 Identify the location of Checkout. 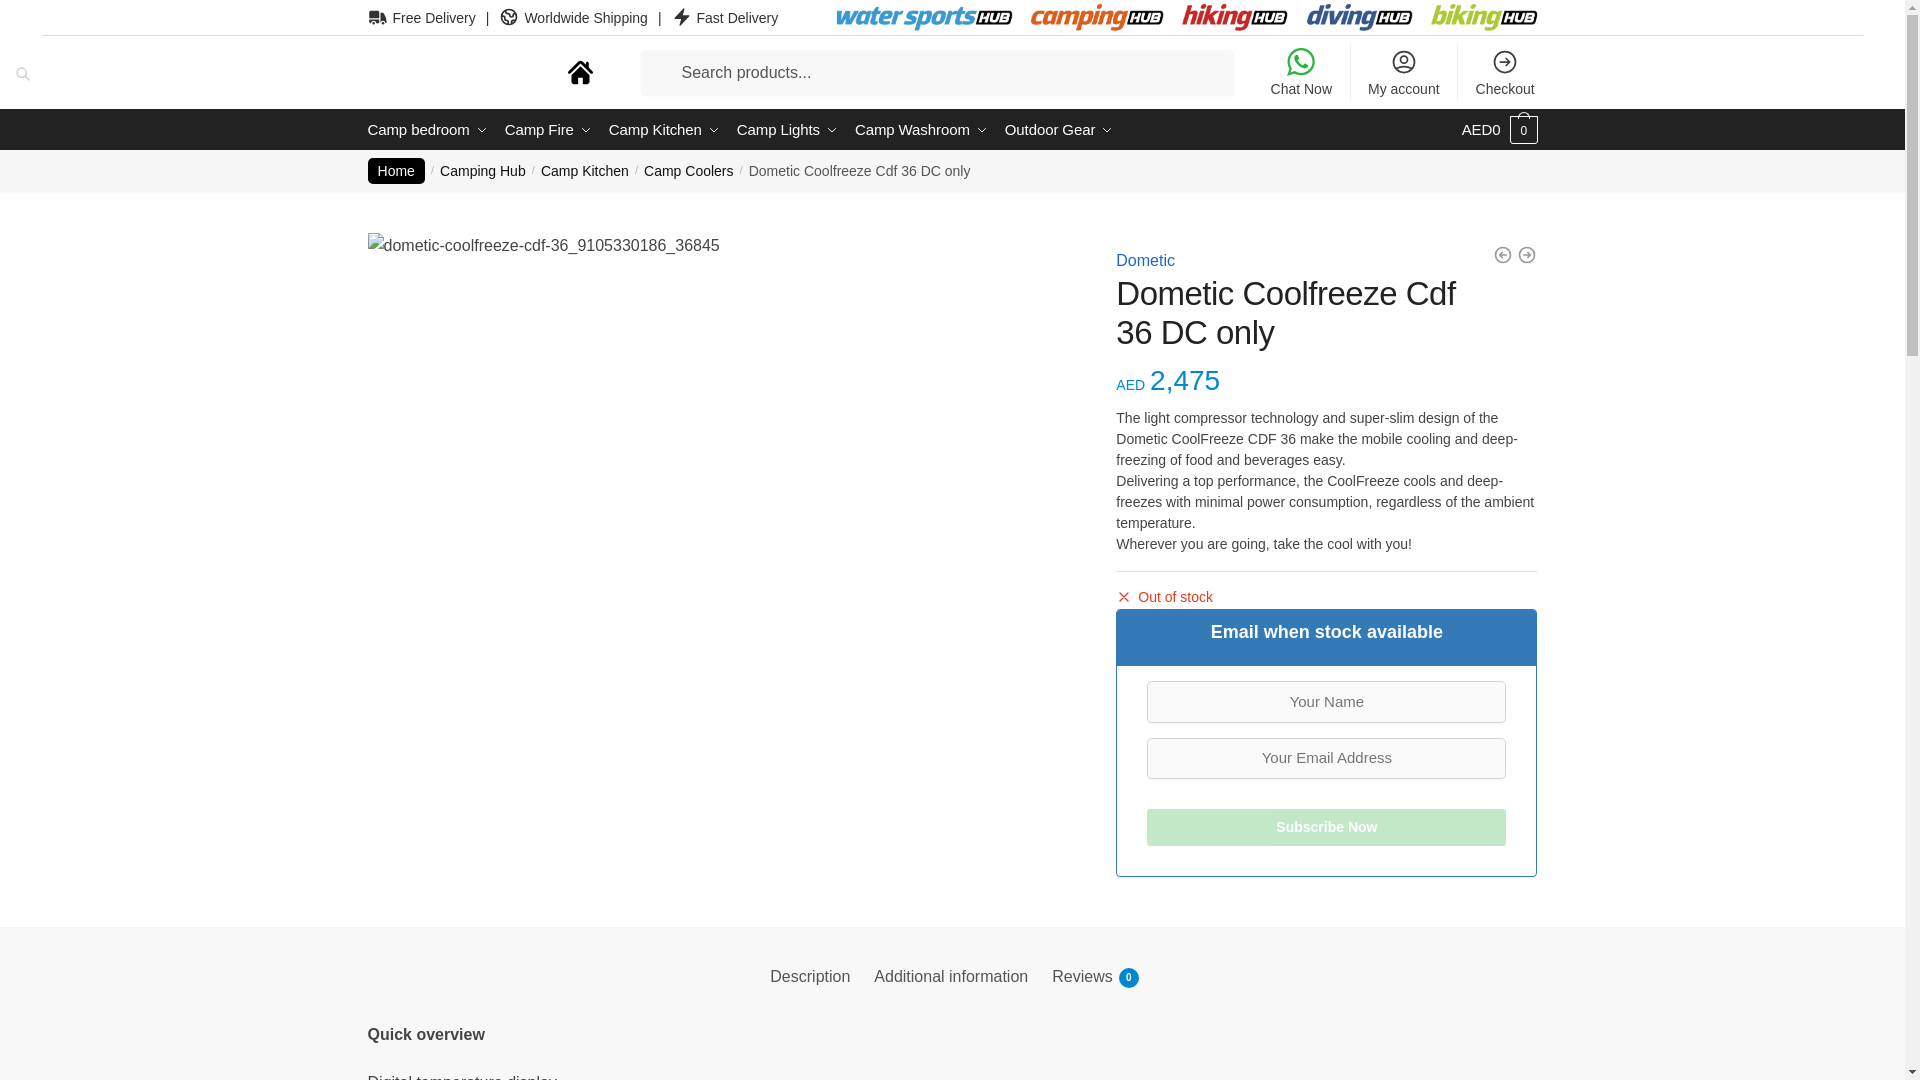
(1505, 72).